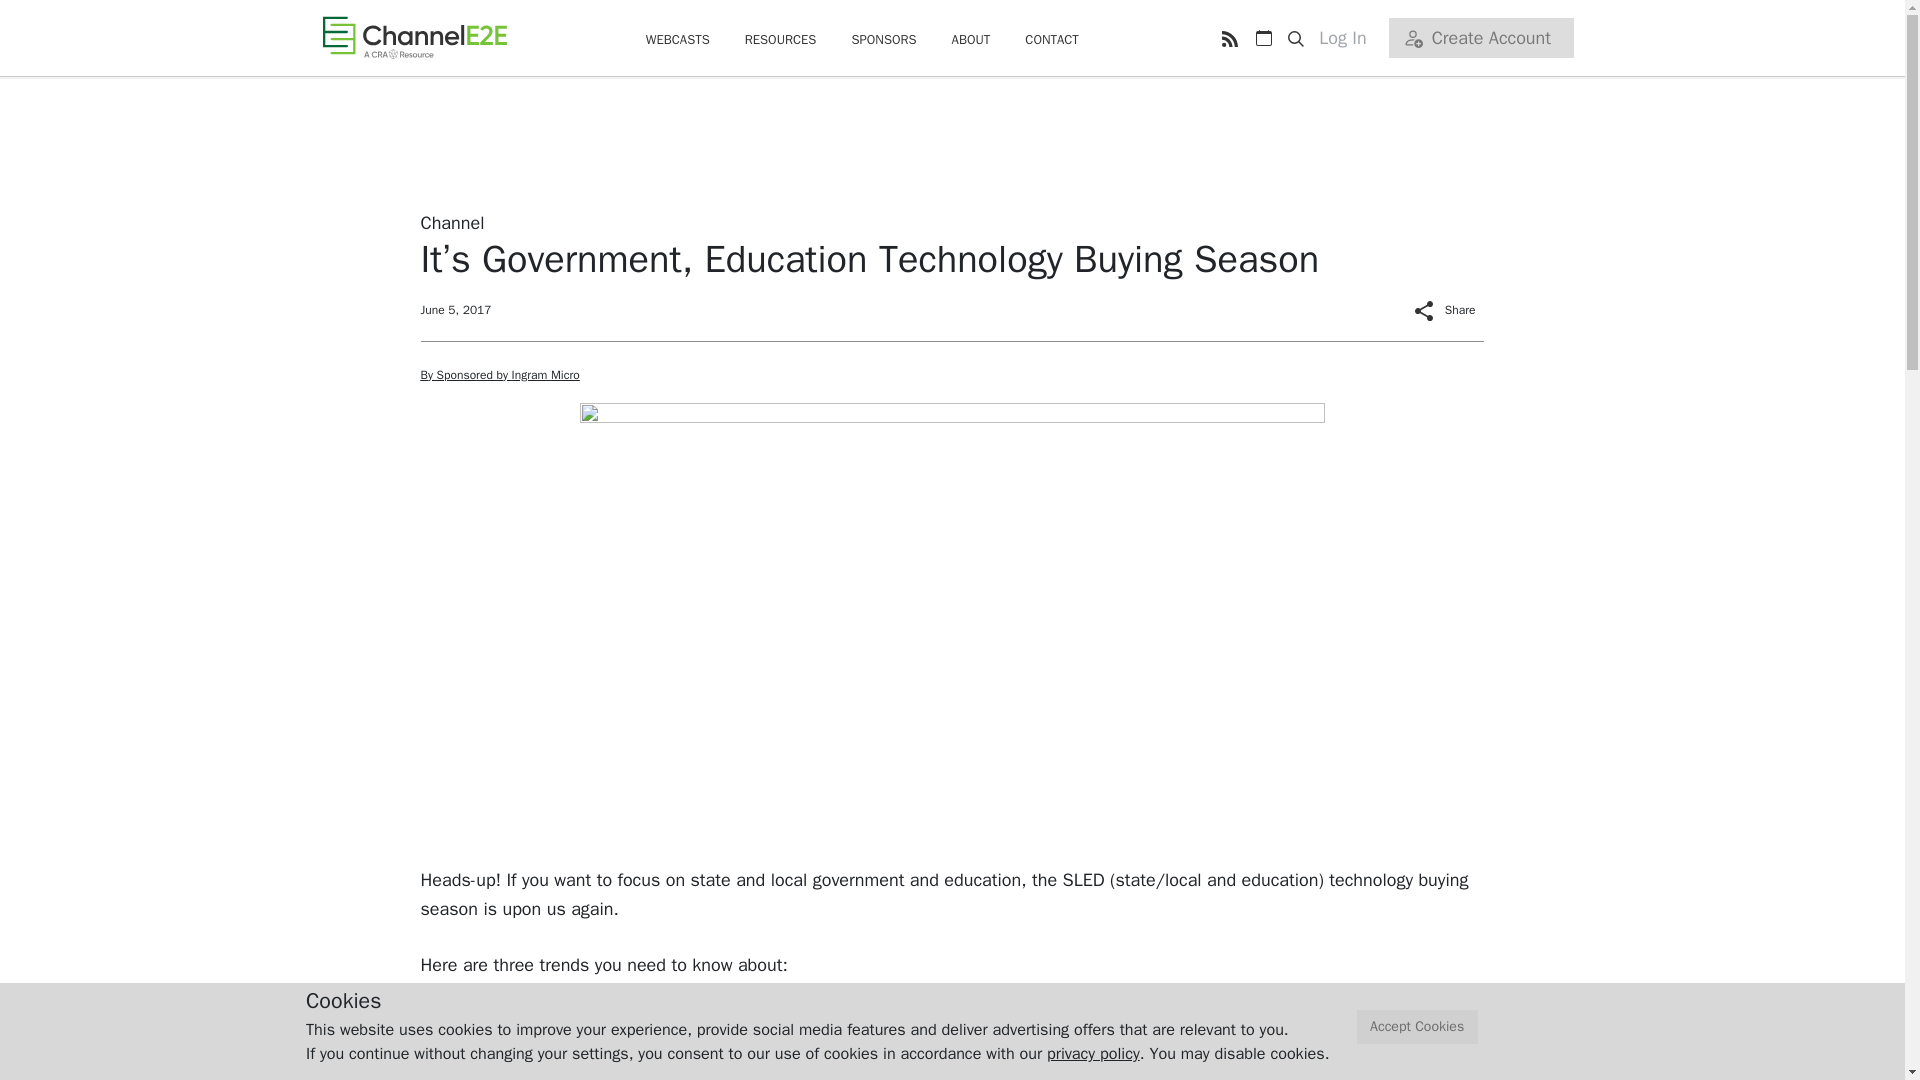  Describe the element at coordinates (500, 375) in the screenshot. I see `By Sponsored by Ingram Micro` at that location.